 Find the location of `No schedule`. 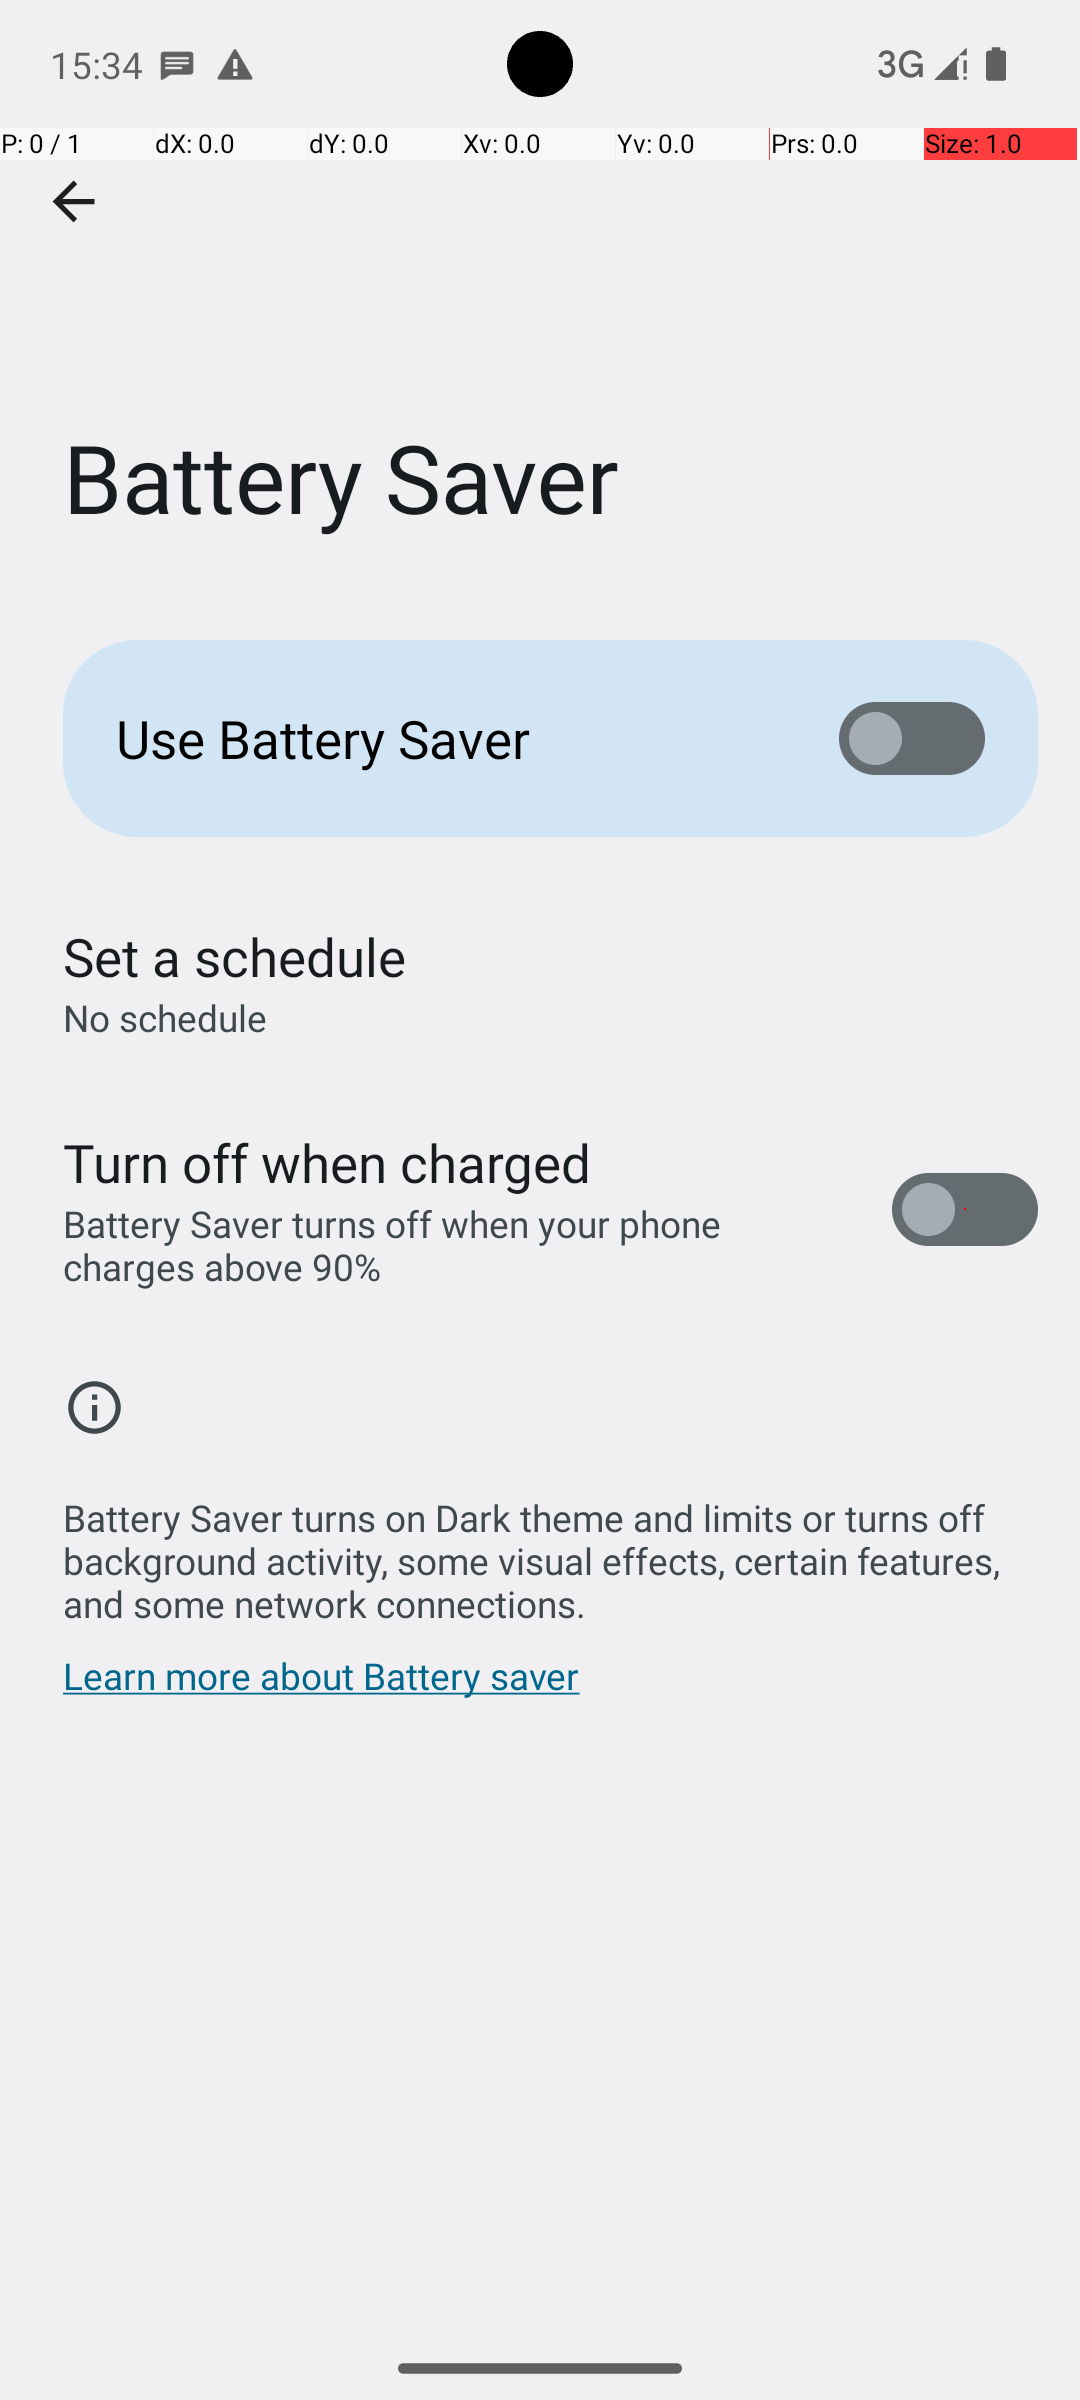

No schedule is located at coordinates (165, 1018).